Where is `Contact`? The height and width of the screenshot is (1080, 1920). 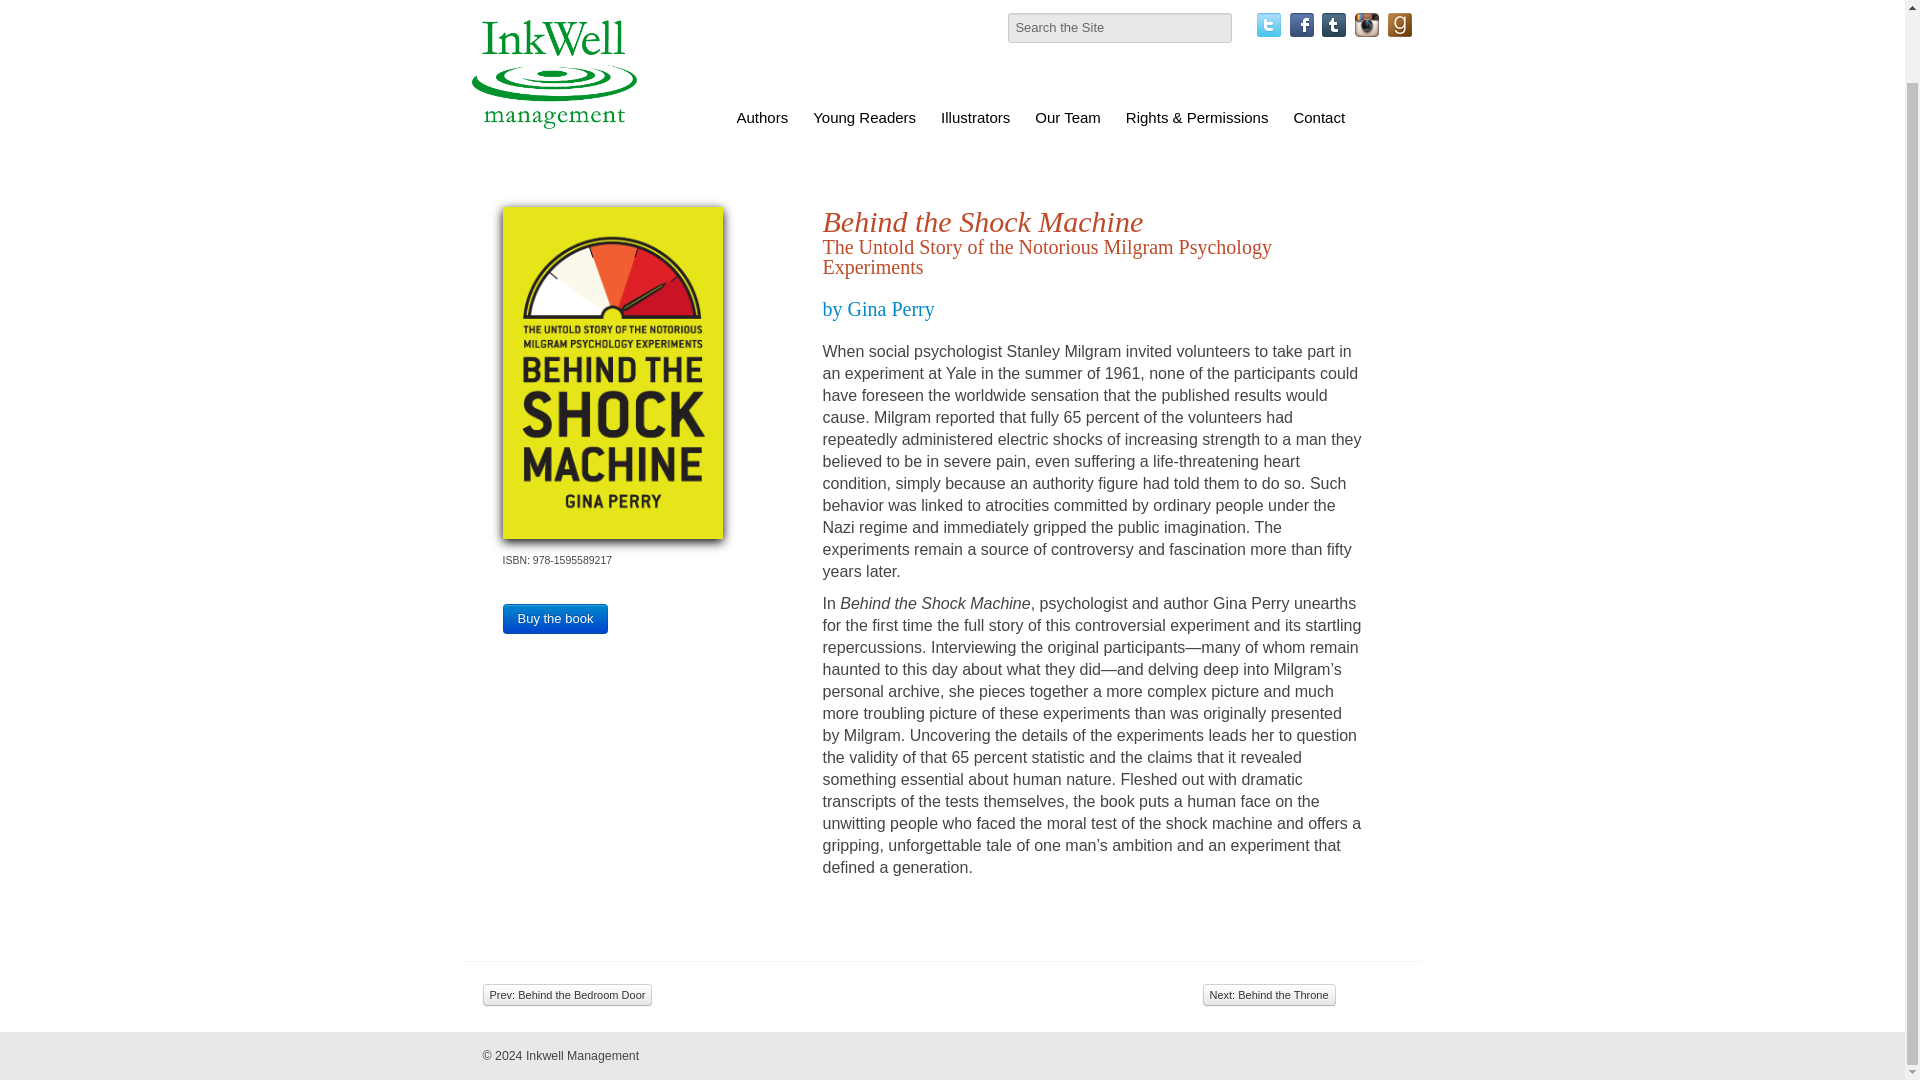 Contact is located at coordinates (1318, 44).